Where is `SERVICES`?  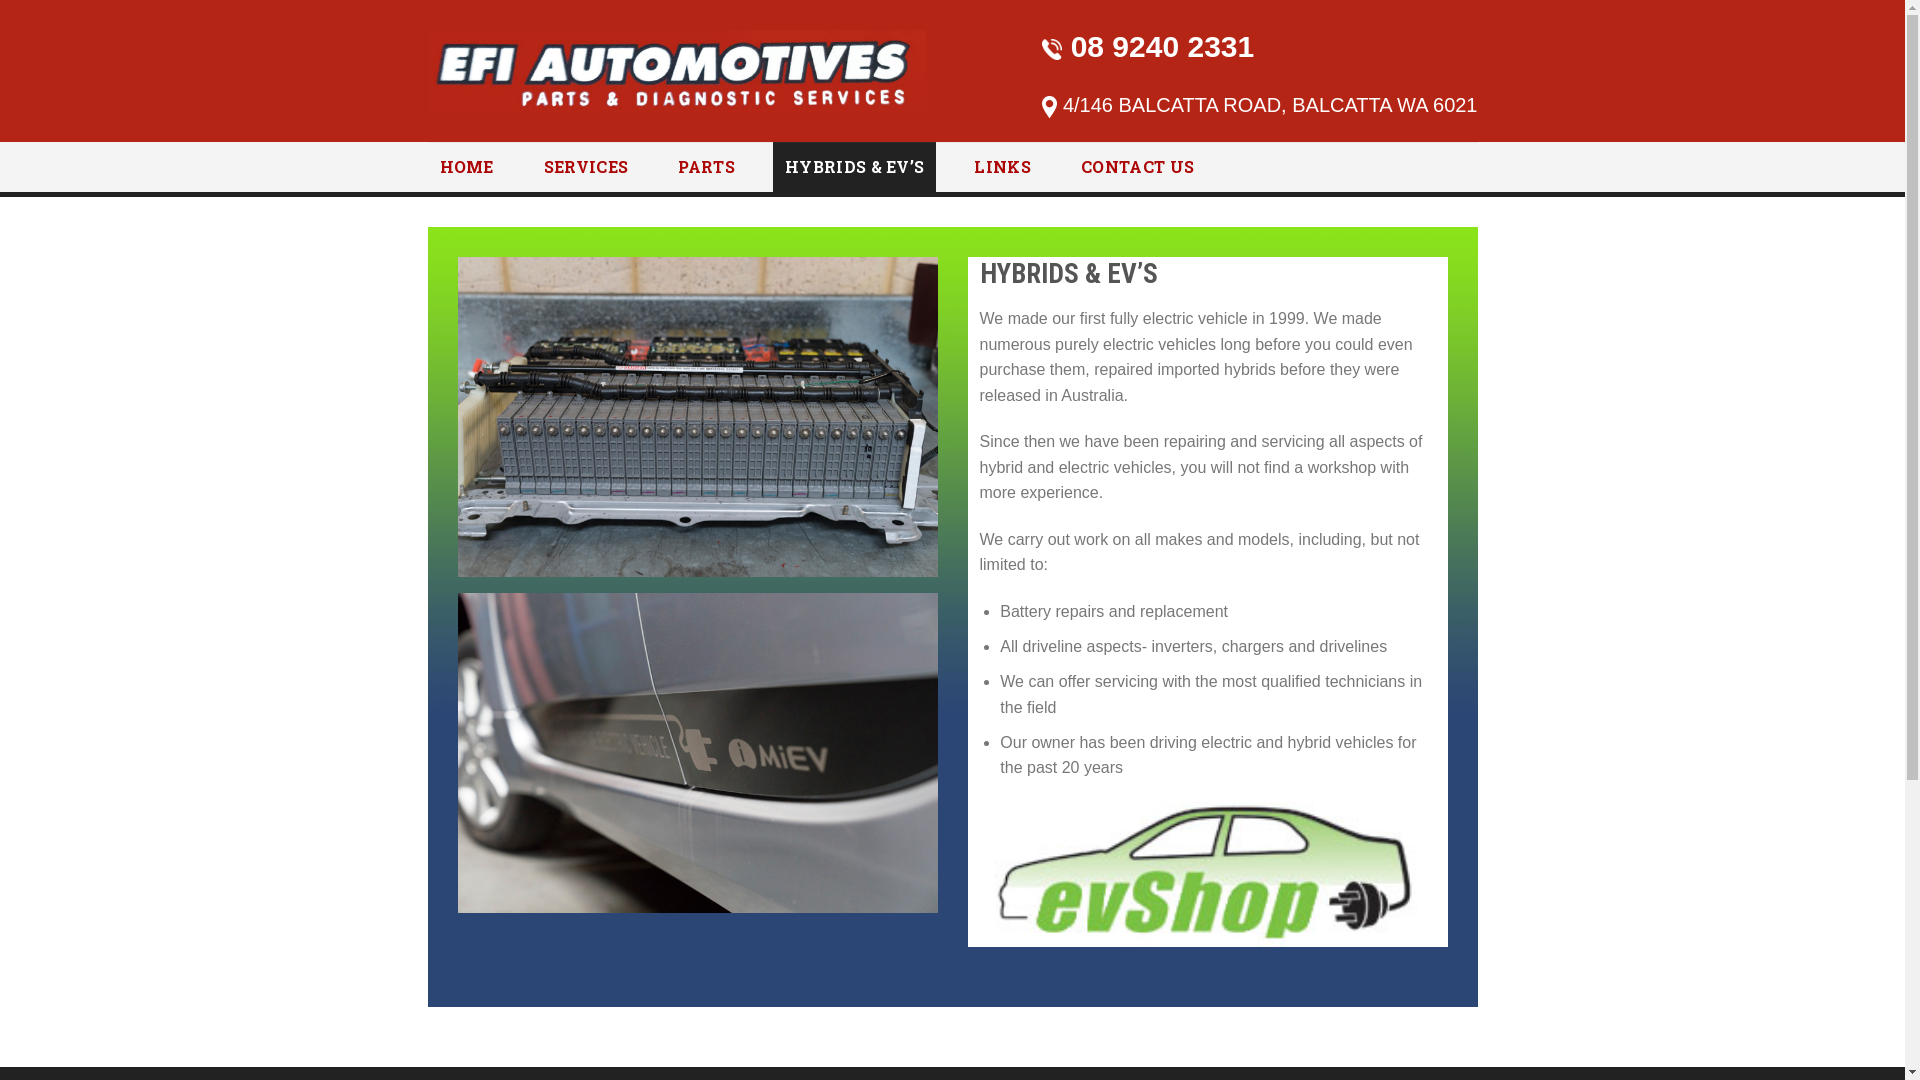
SERVICES is located at coordinates (586, 167).